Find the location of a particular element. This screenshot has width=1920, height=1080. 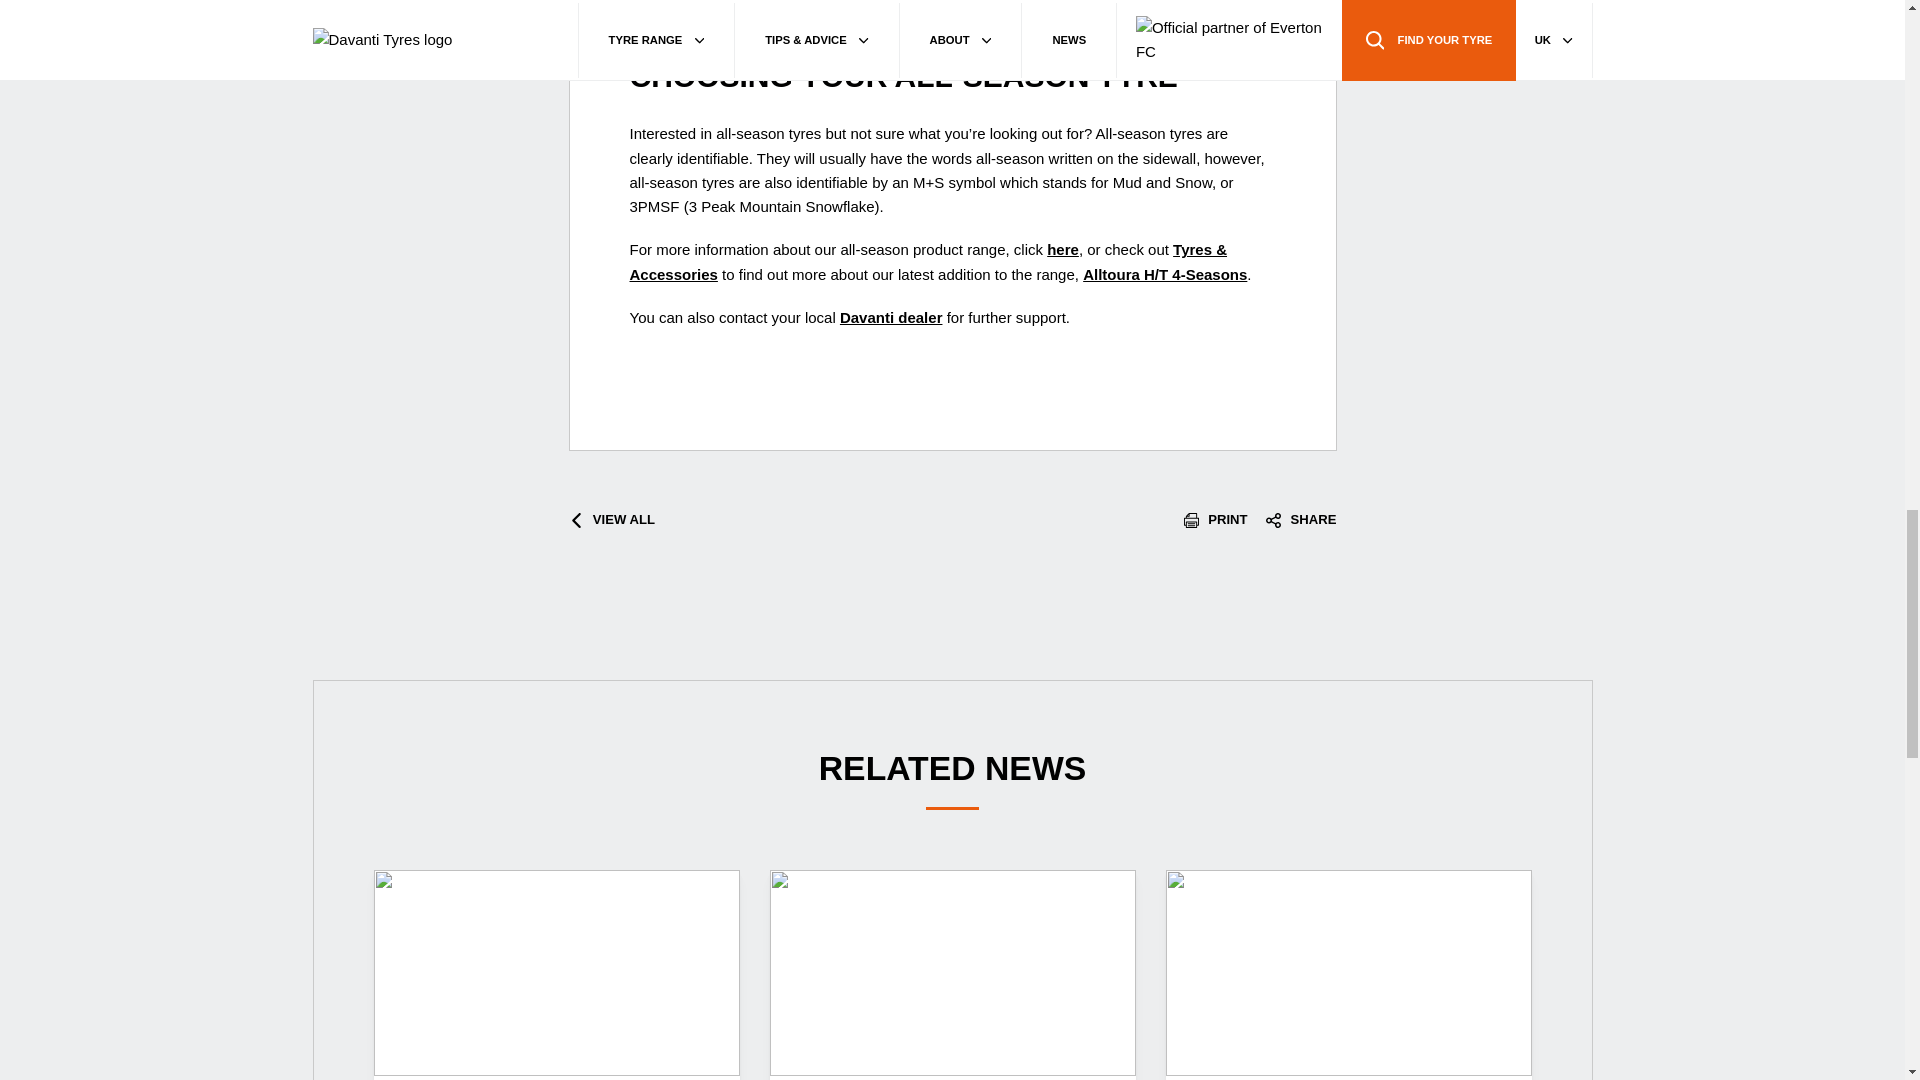

Man checking car tire photo is located at coordinates (952, 972).